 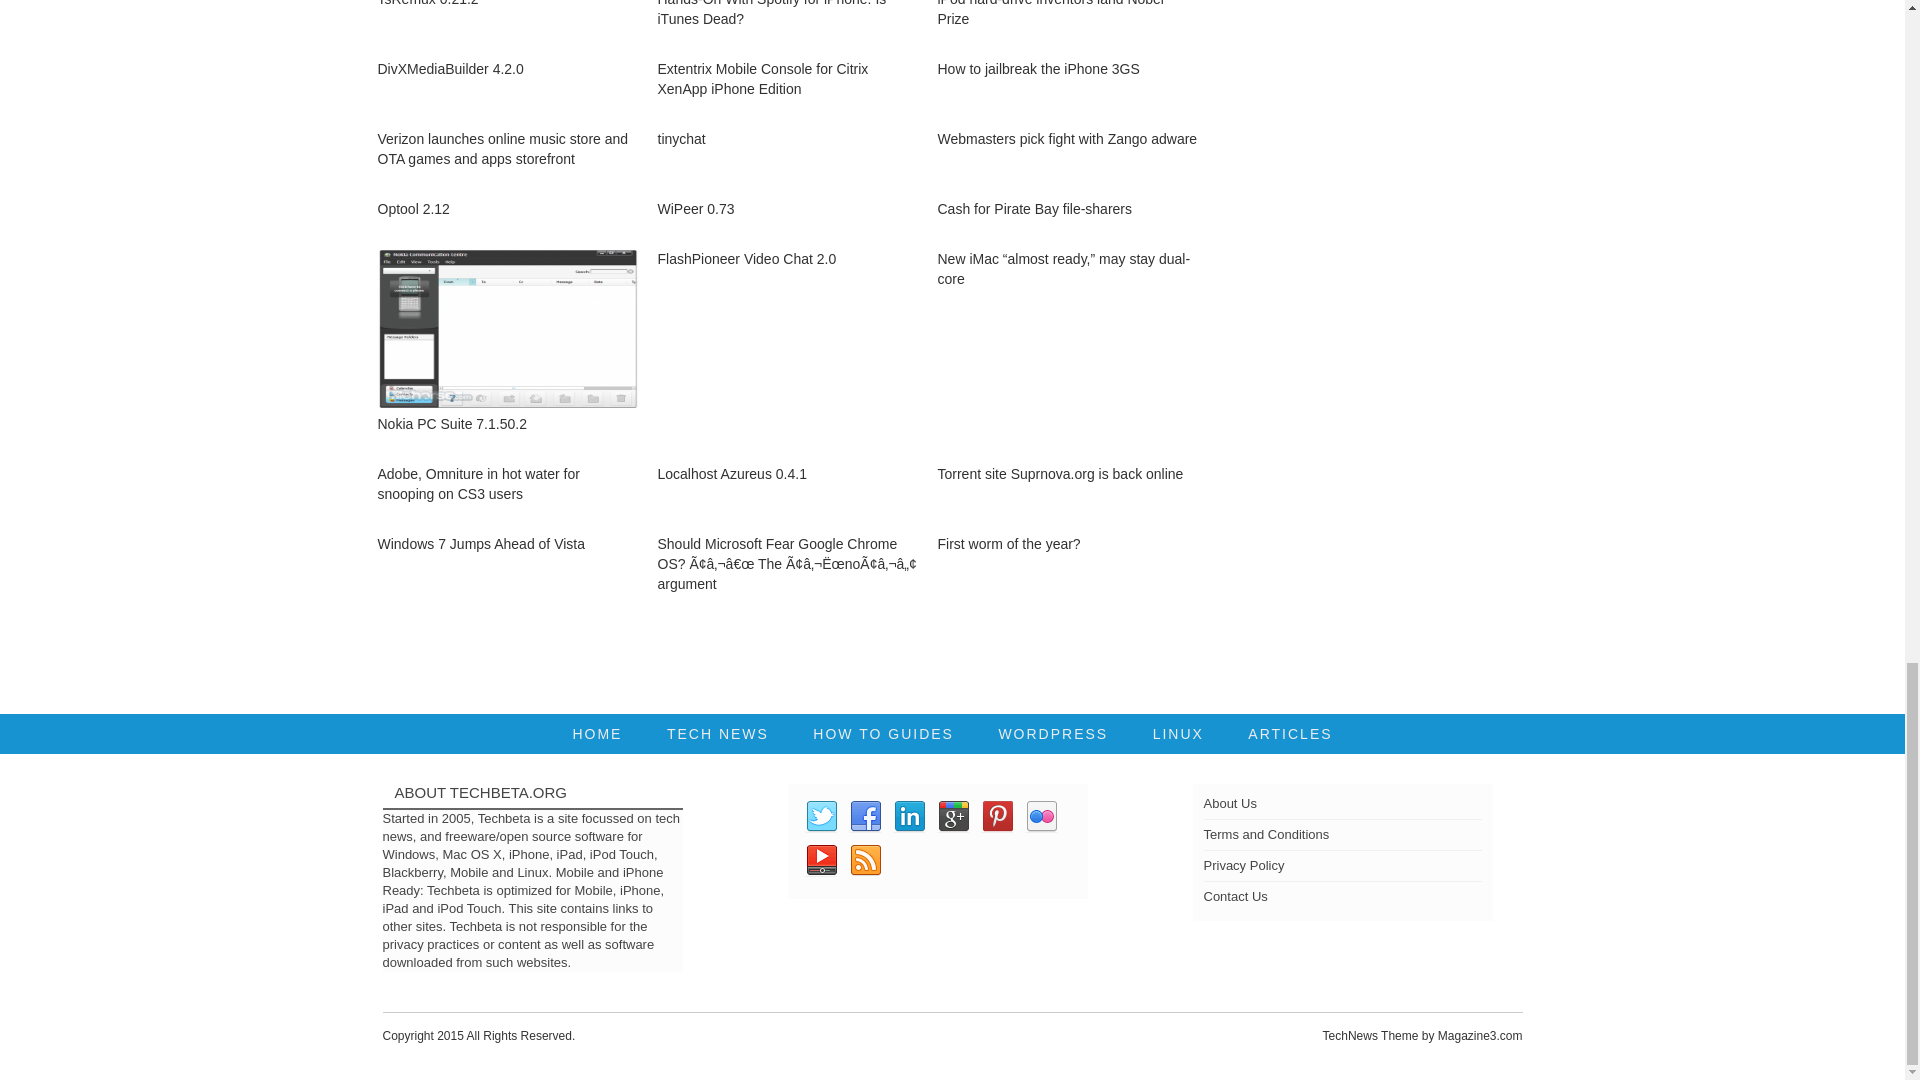 What do you see at coordinates (952, 816) in the screenshot?
I see `Google Plus` at bounding box center [952, 816].